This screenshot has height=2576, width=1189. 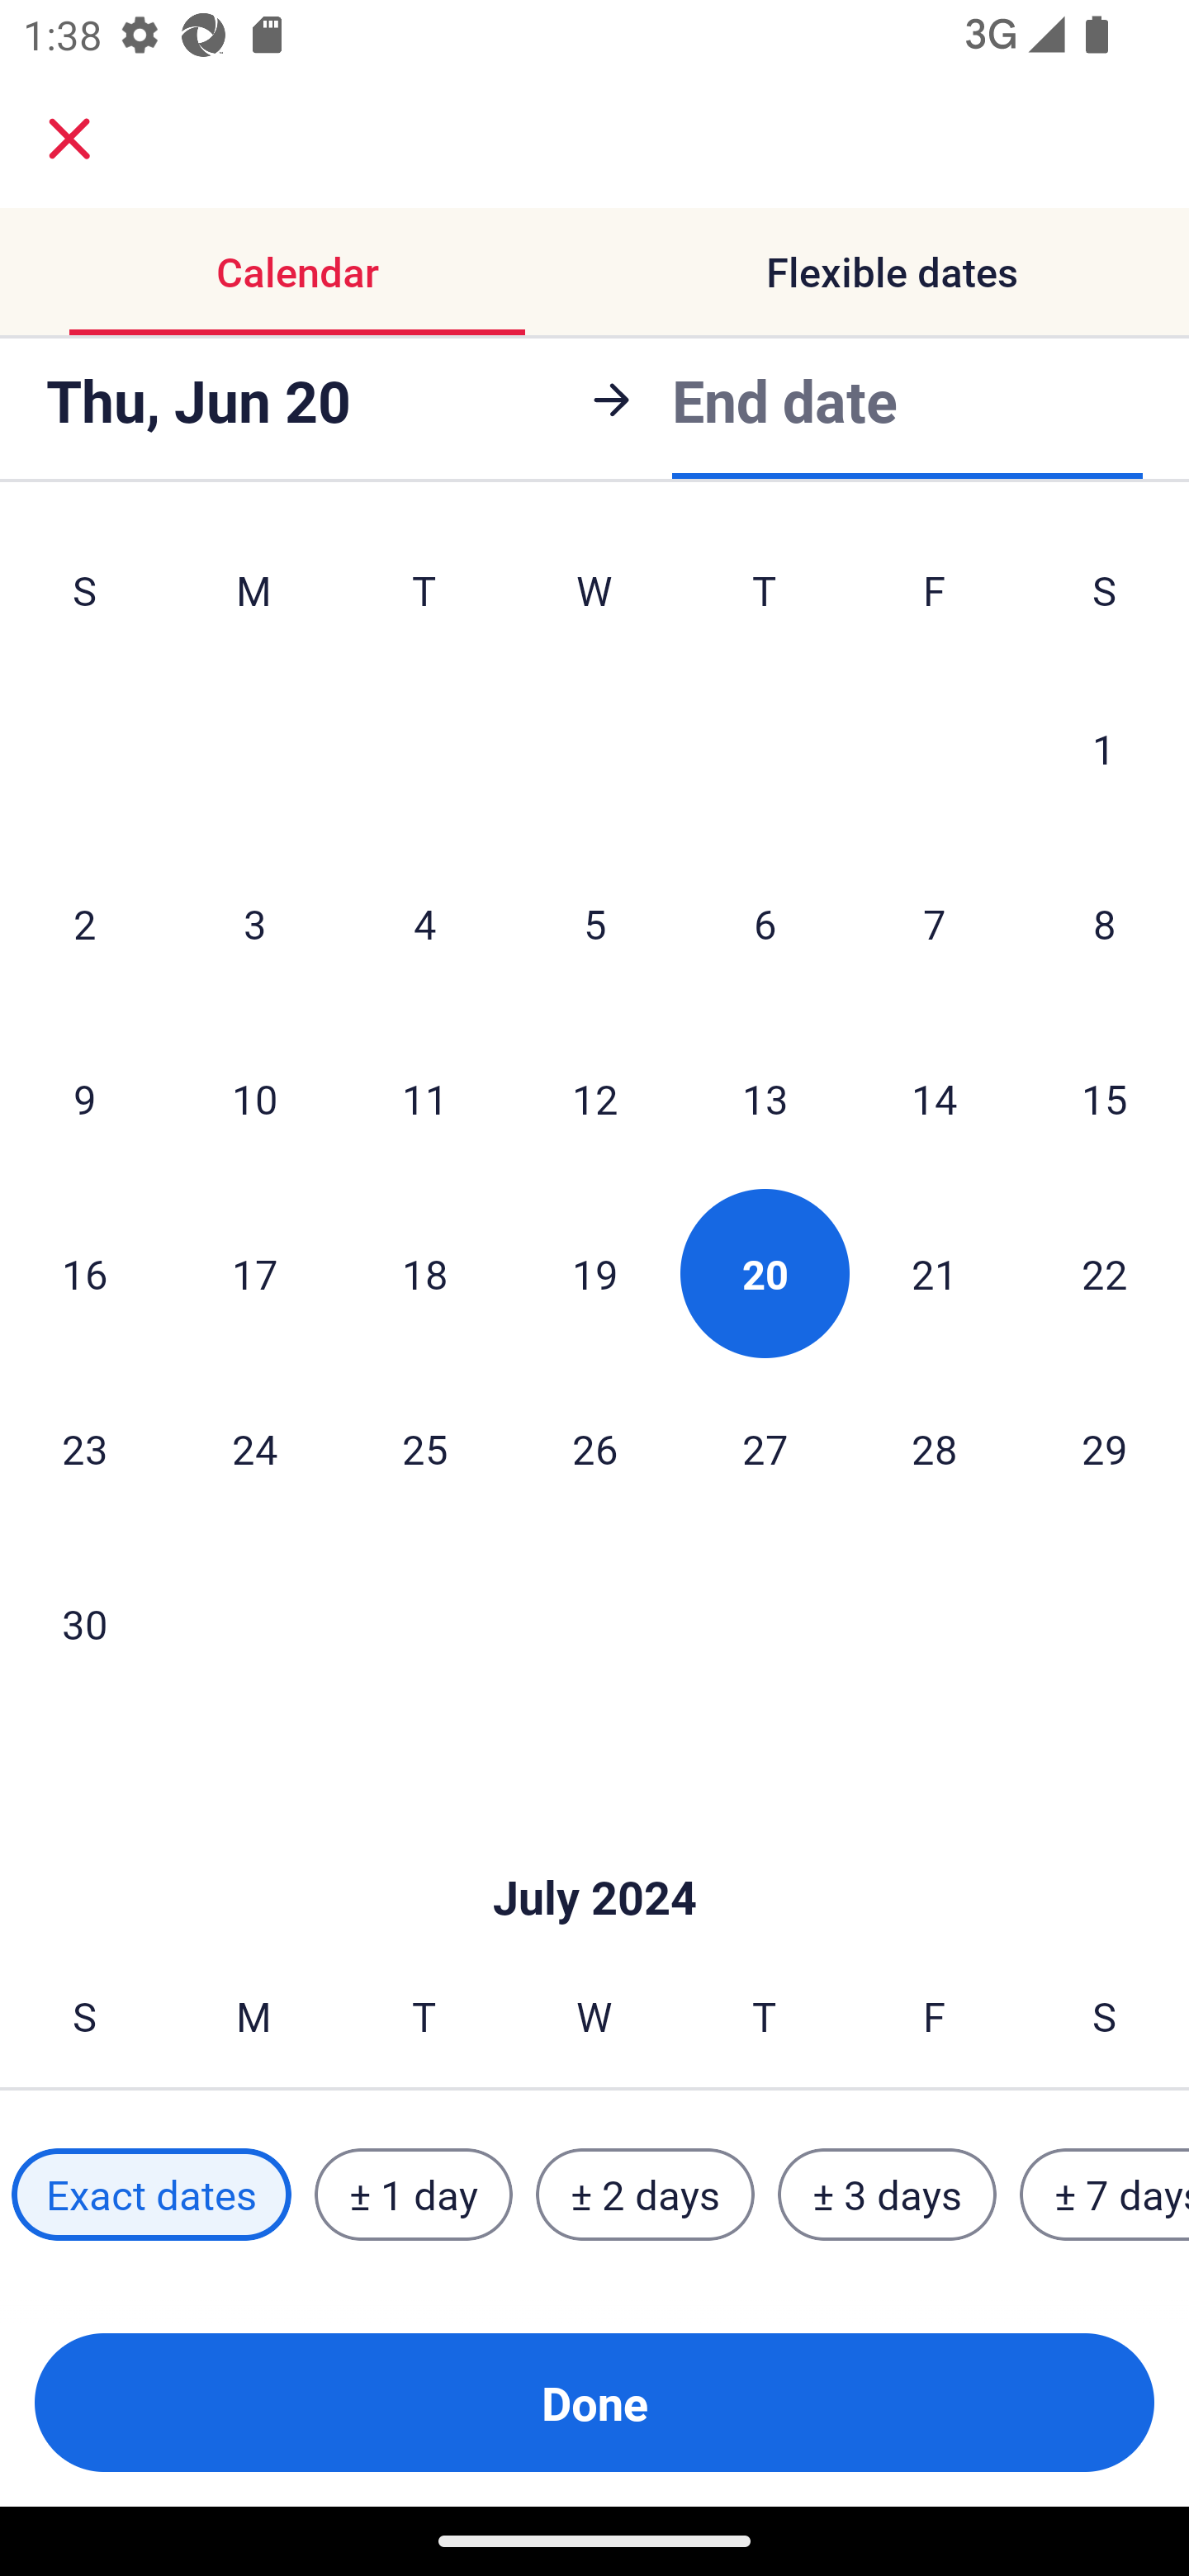 What do you see at coordinates (254, 1098) in the screenshot?
I see `10 Monday, June 10, 2024` at bounding box center [254, 1098].